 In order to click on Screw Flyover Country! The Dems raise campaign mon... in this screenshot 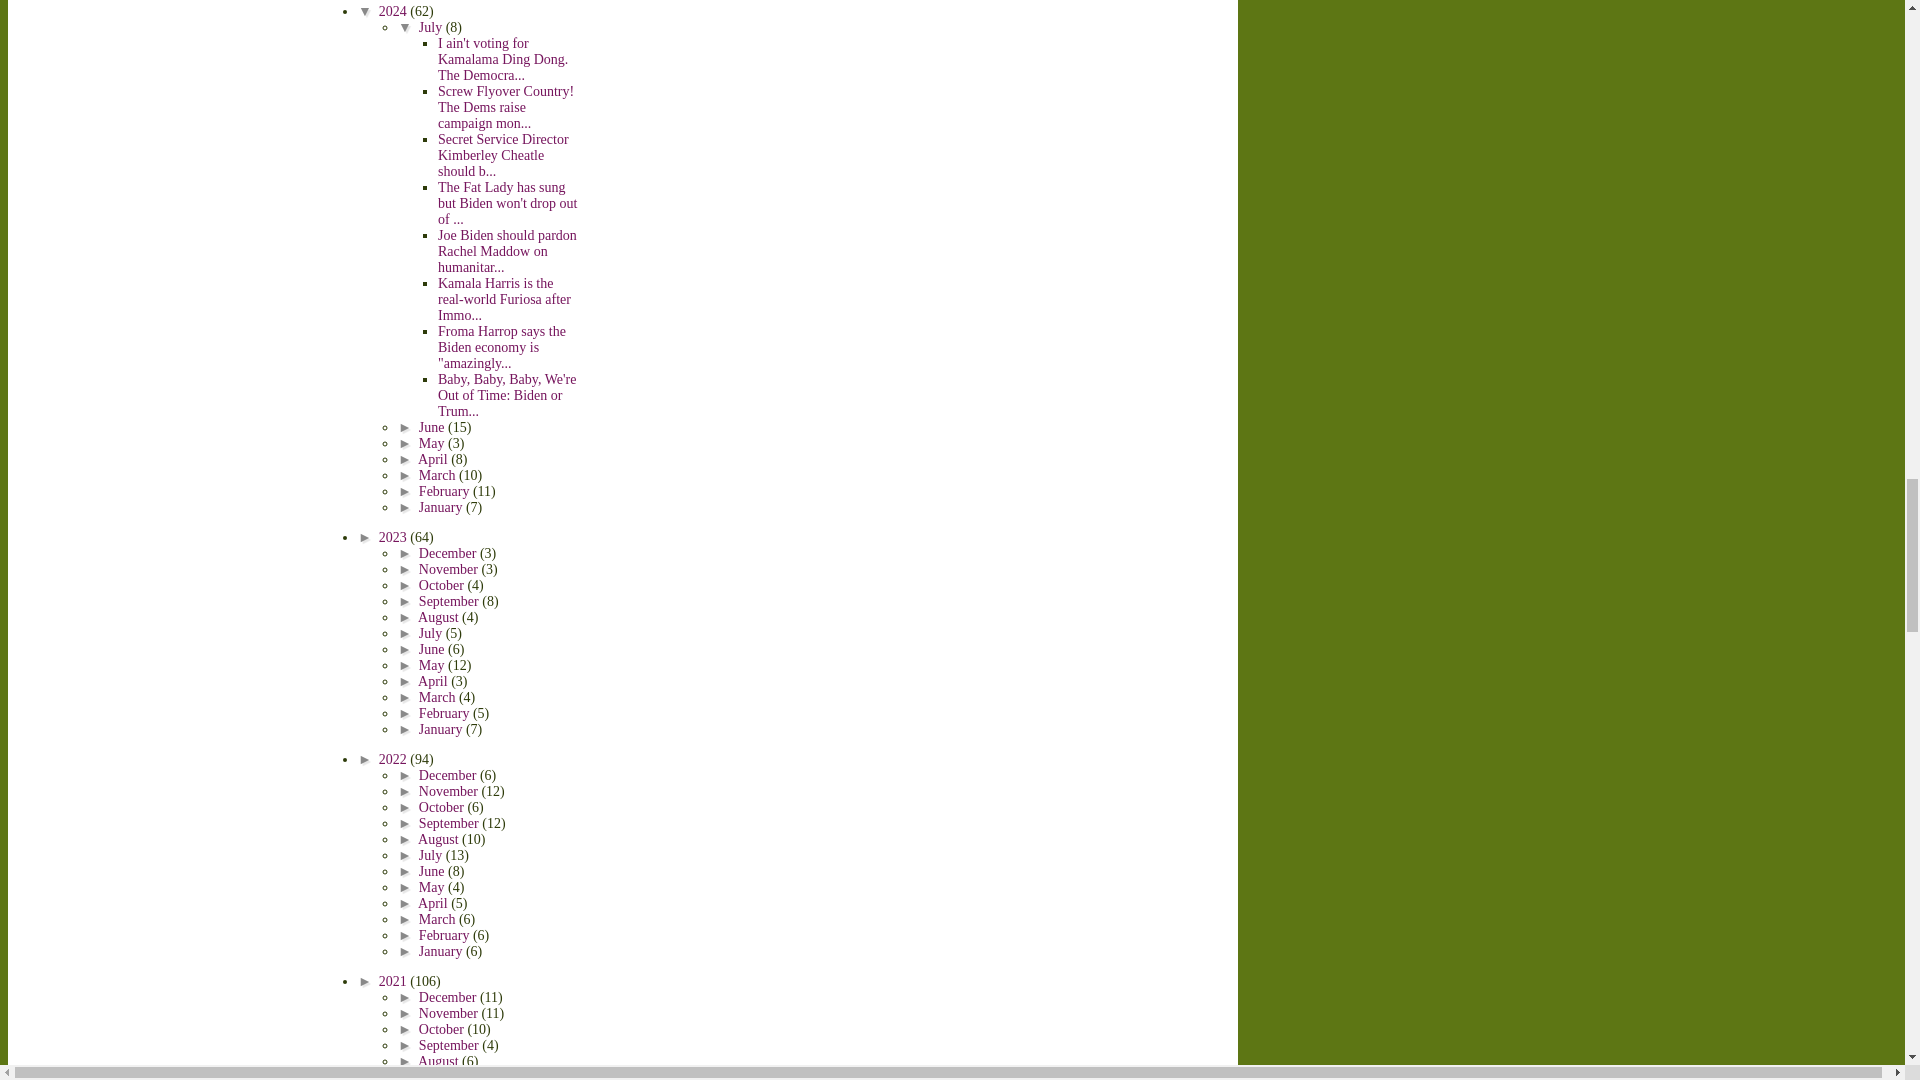, I will do `click(506, 107)`.